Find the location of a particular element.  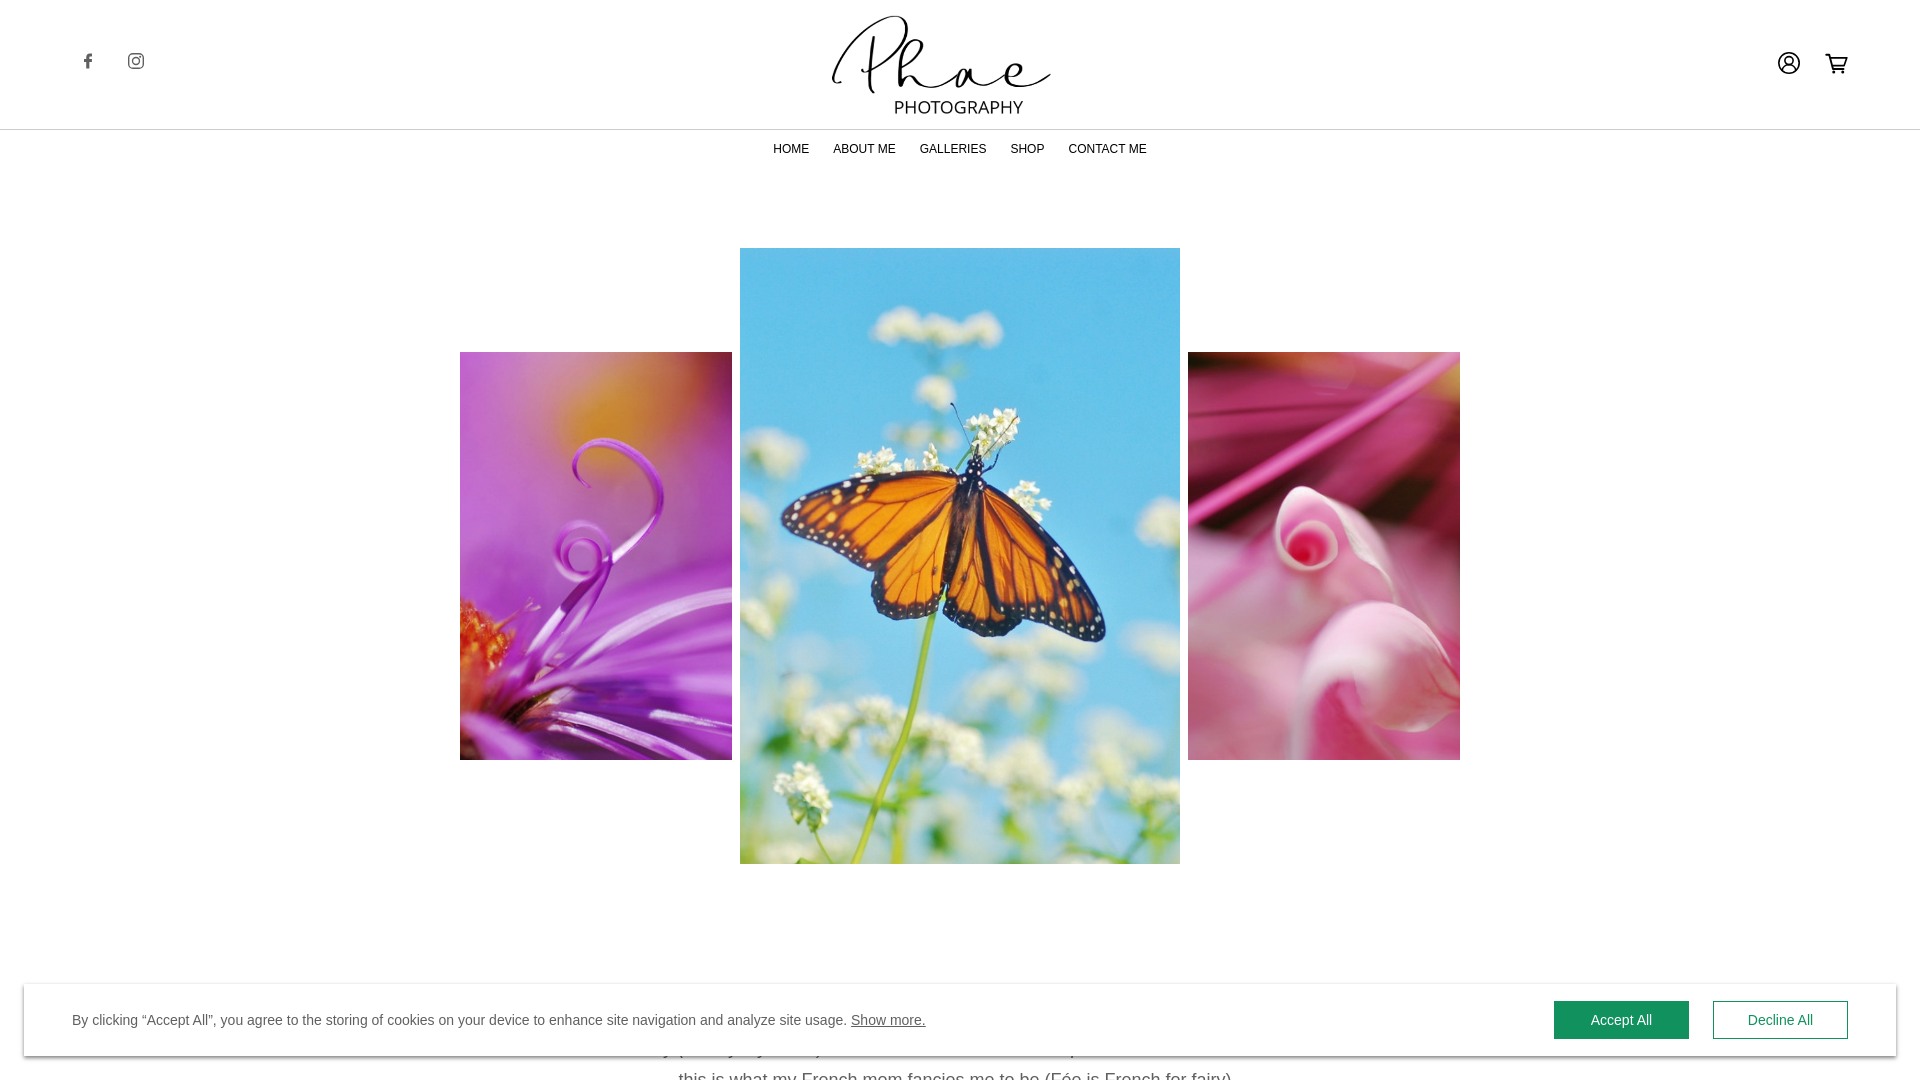

Decline All is located at coordinates (1780, 1020).